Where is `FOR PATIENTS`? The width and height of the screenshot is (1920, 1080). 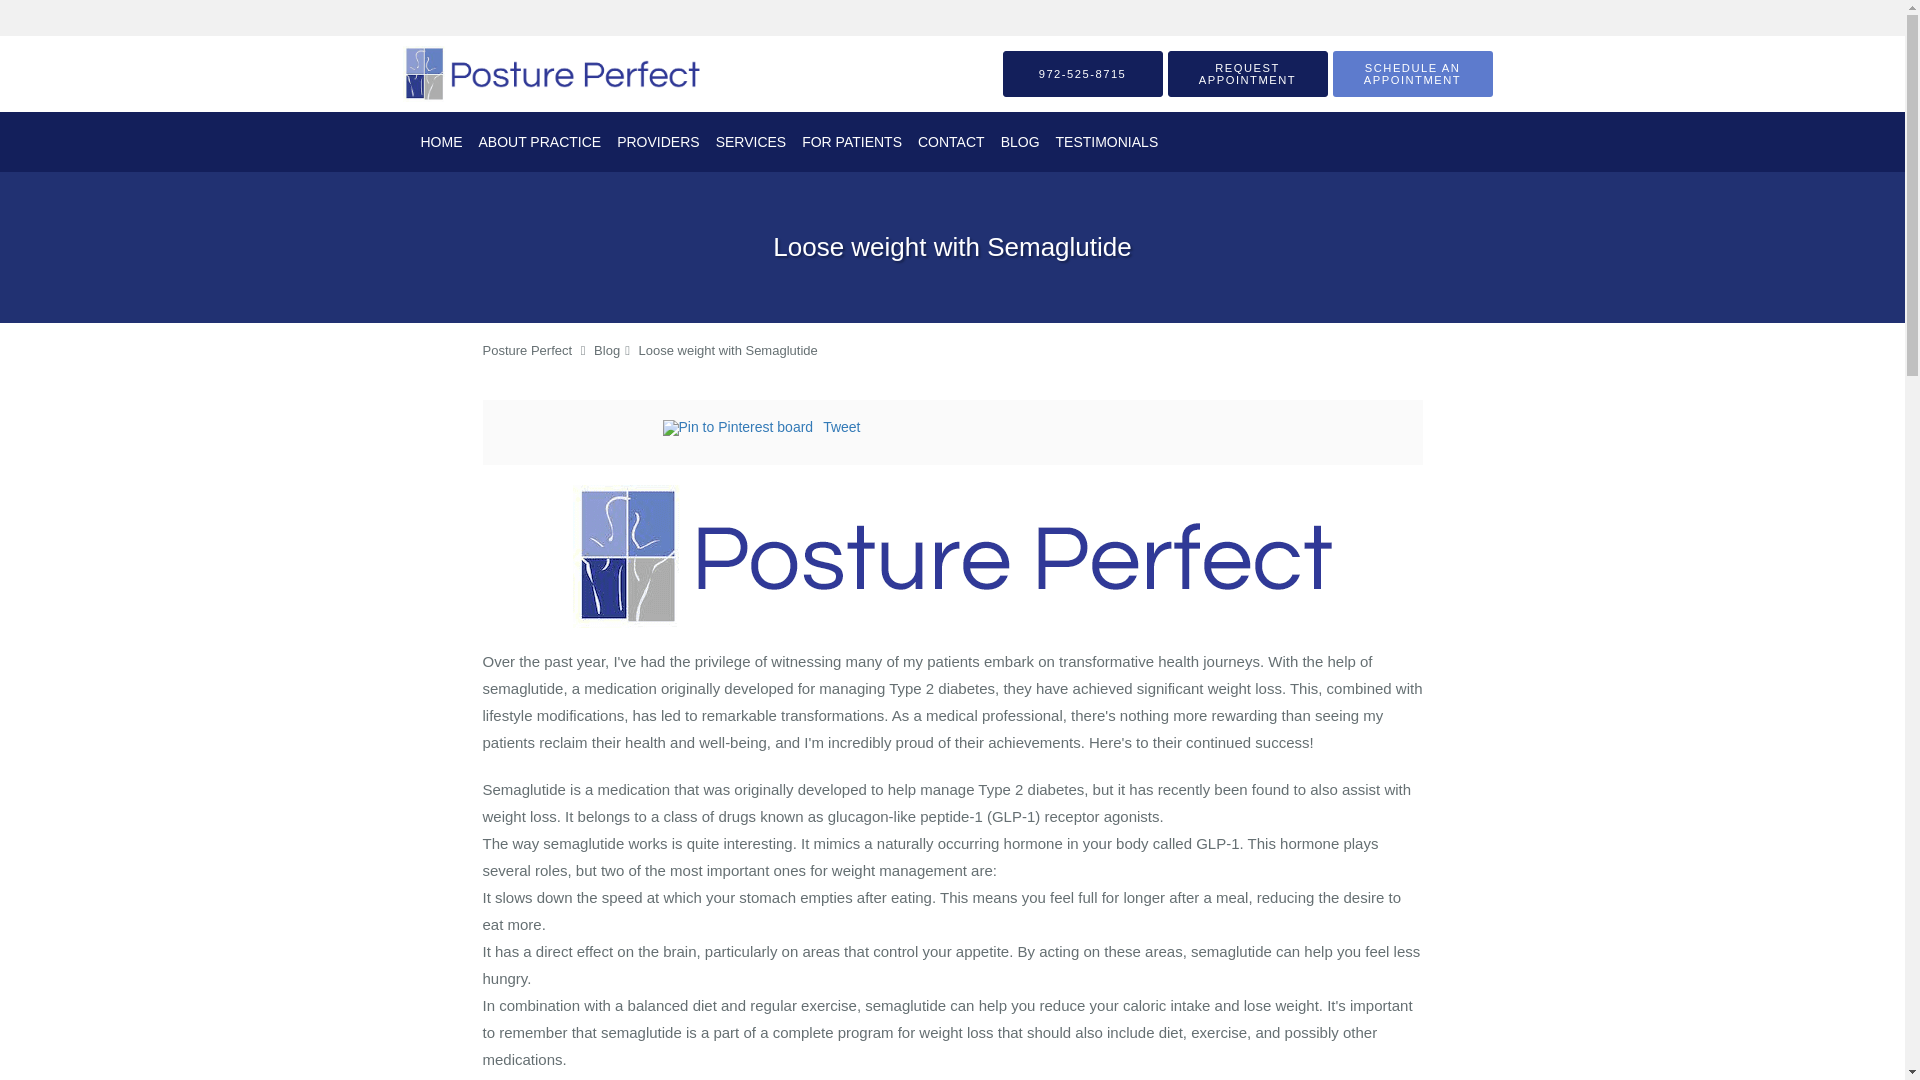
FOR PATIENTS is located at coordinates (852, 142).